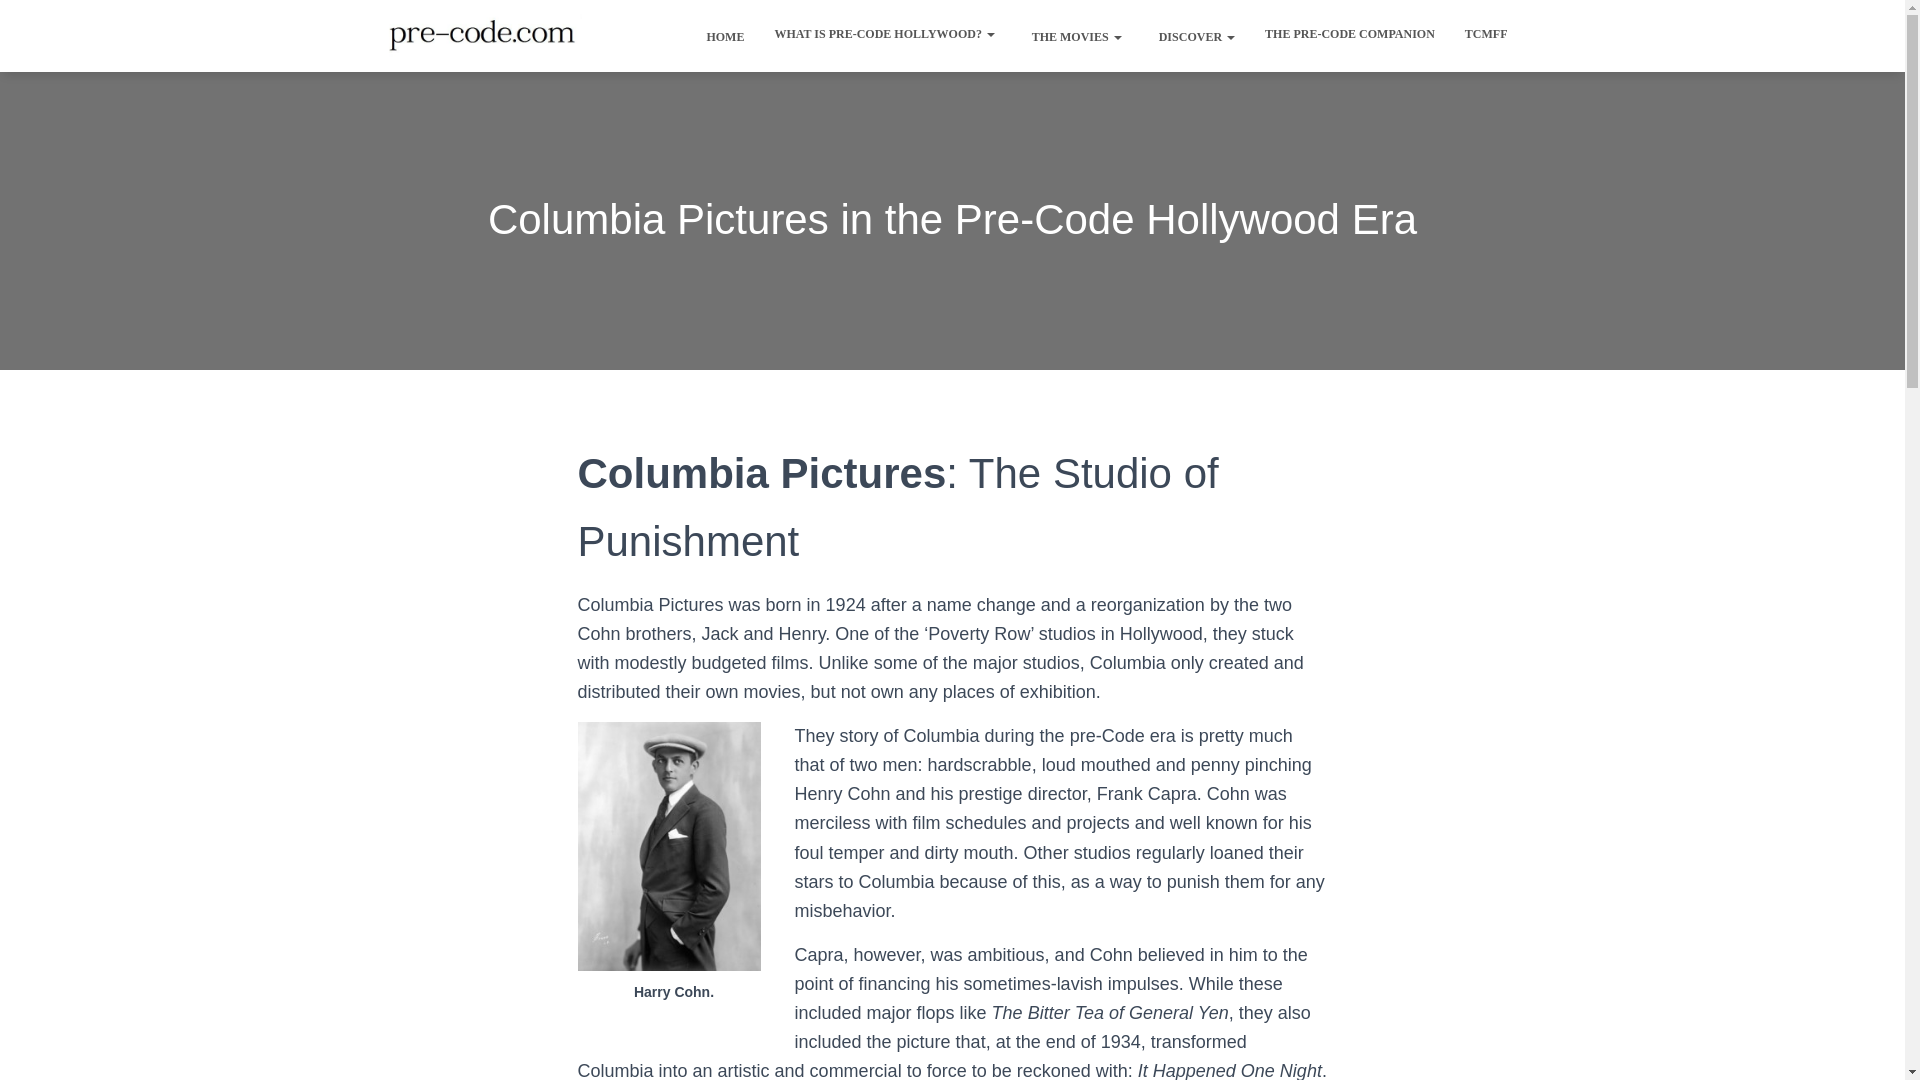  Describe the element at coordinates (1072, 35) in the screenshot. I see `The Movies` at that location.